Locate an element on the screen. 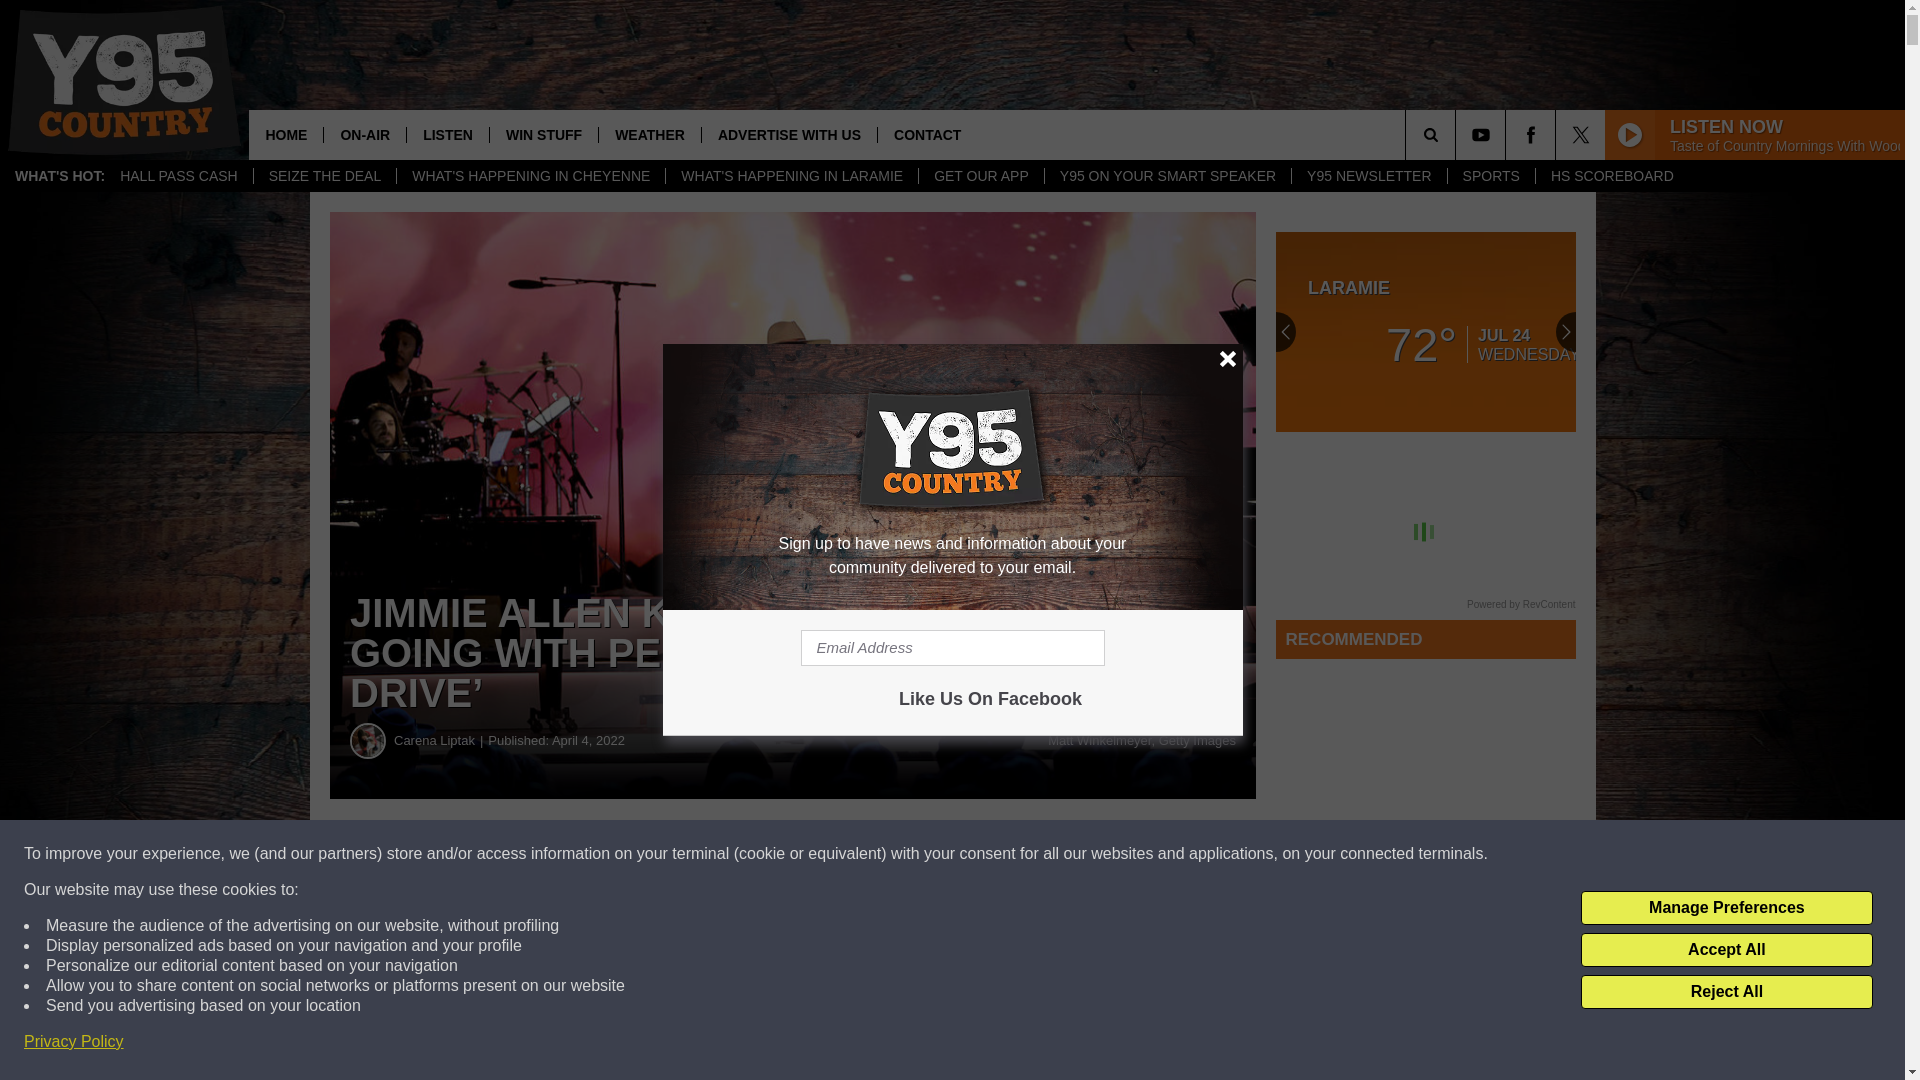 The width and height of the screenshot is (1920, 1080). Share on Twitter is located at coordinates (978, 854).